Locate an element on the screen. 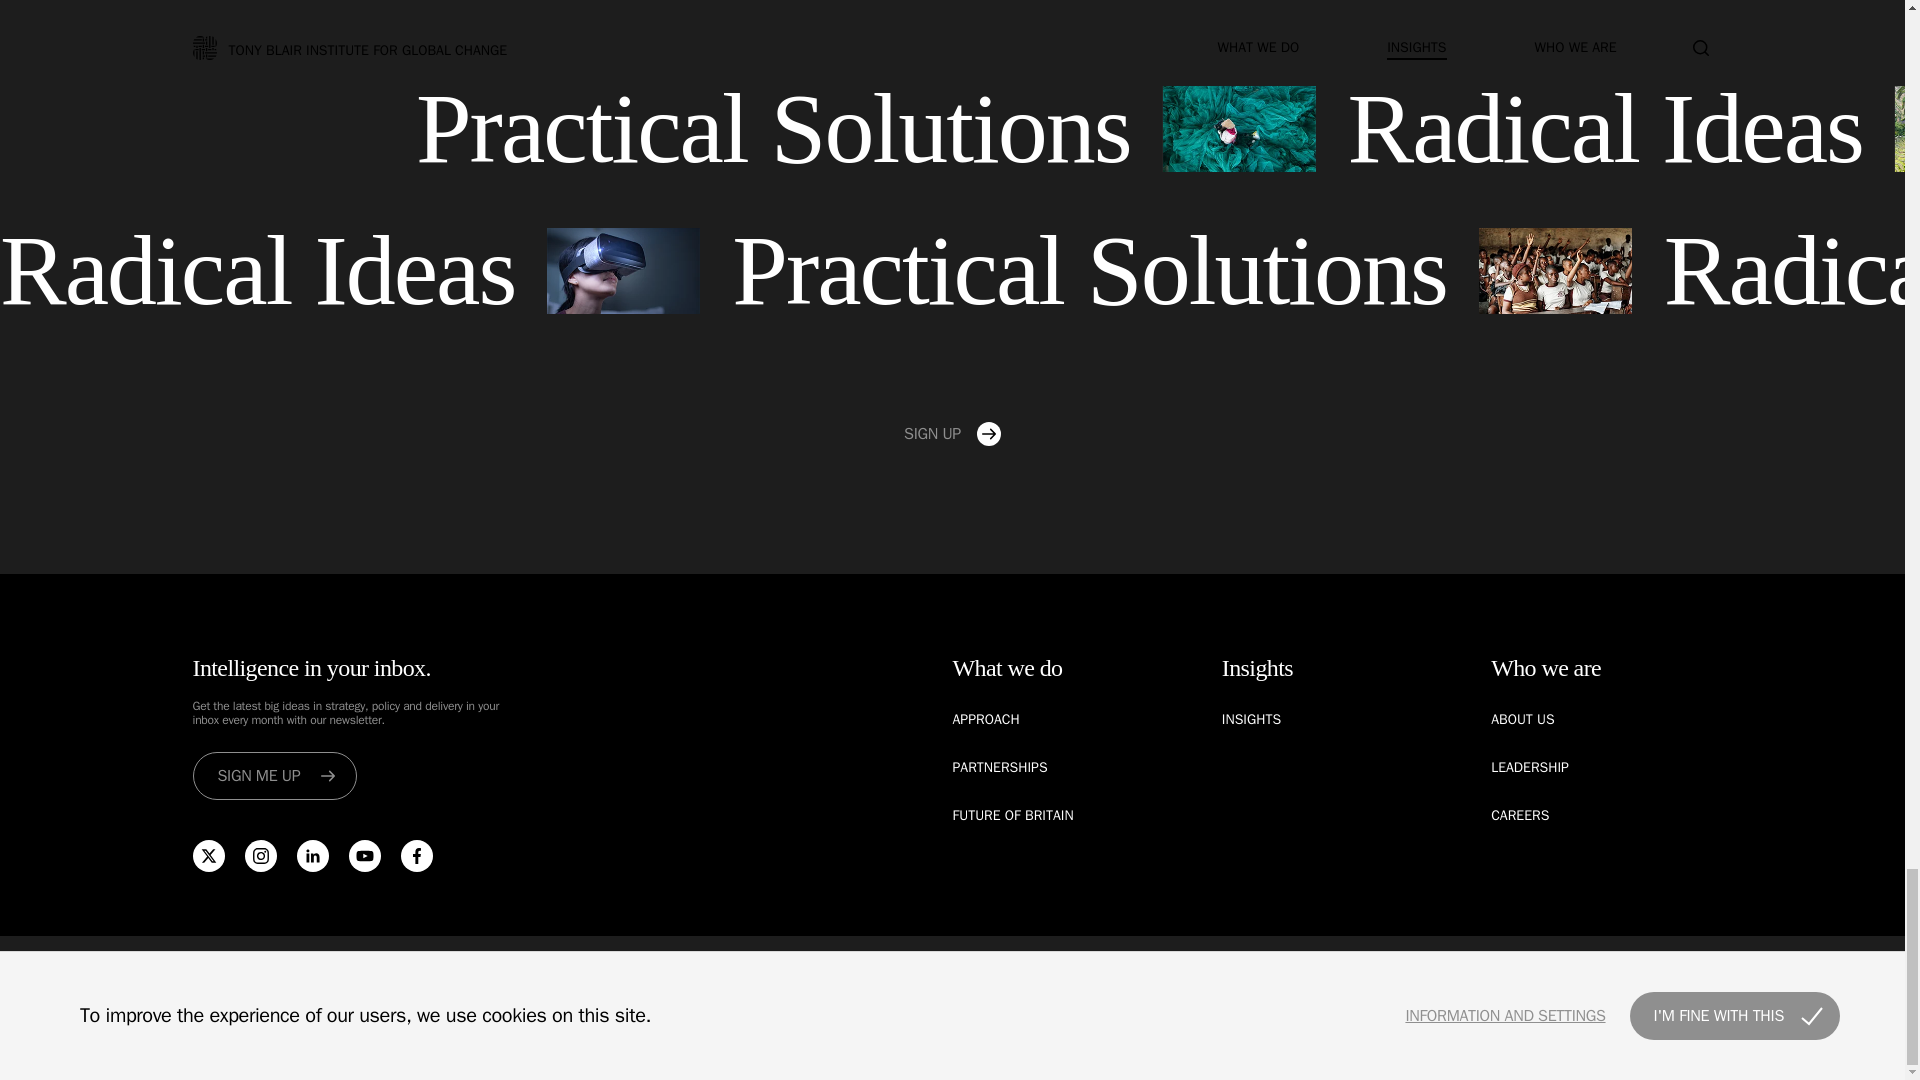 This screenshot has width=1920, height=1080. instagram is located at coordinates (260, 856).